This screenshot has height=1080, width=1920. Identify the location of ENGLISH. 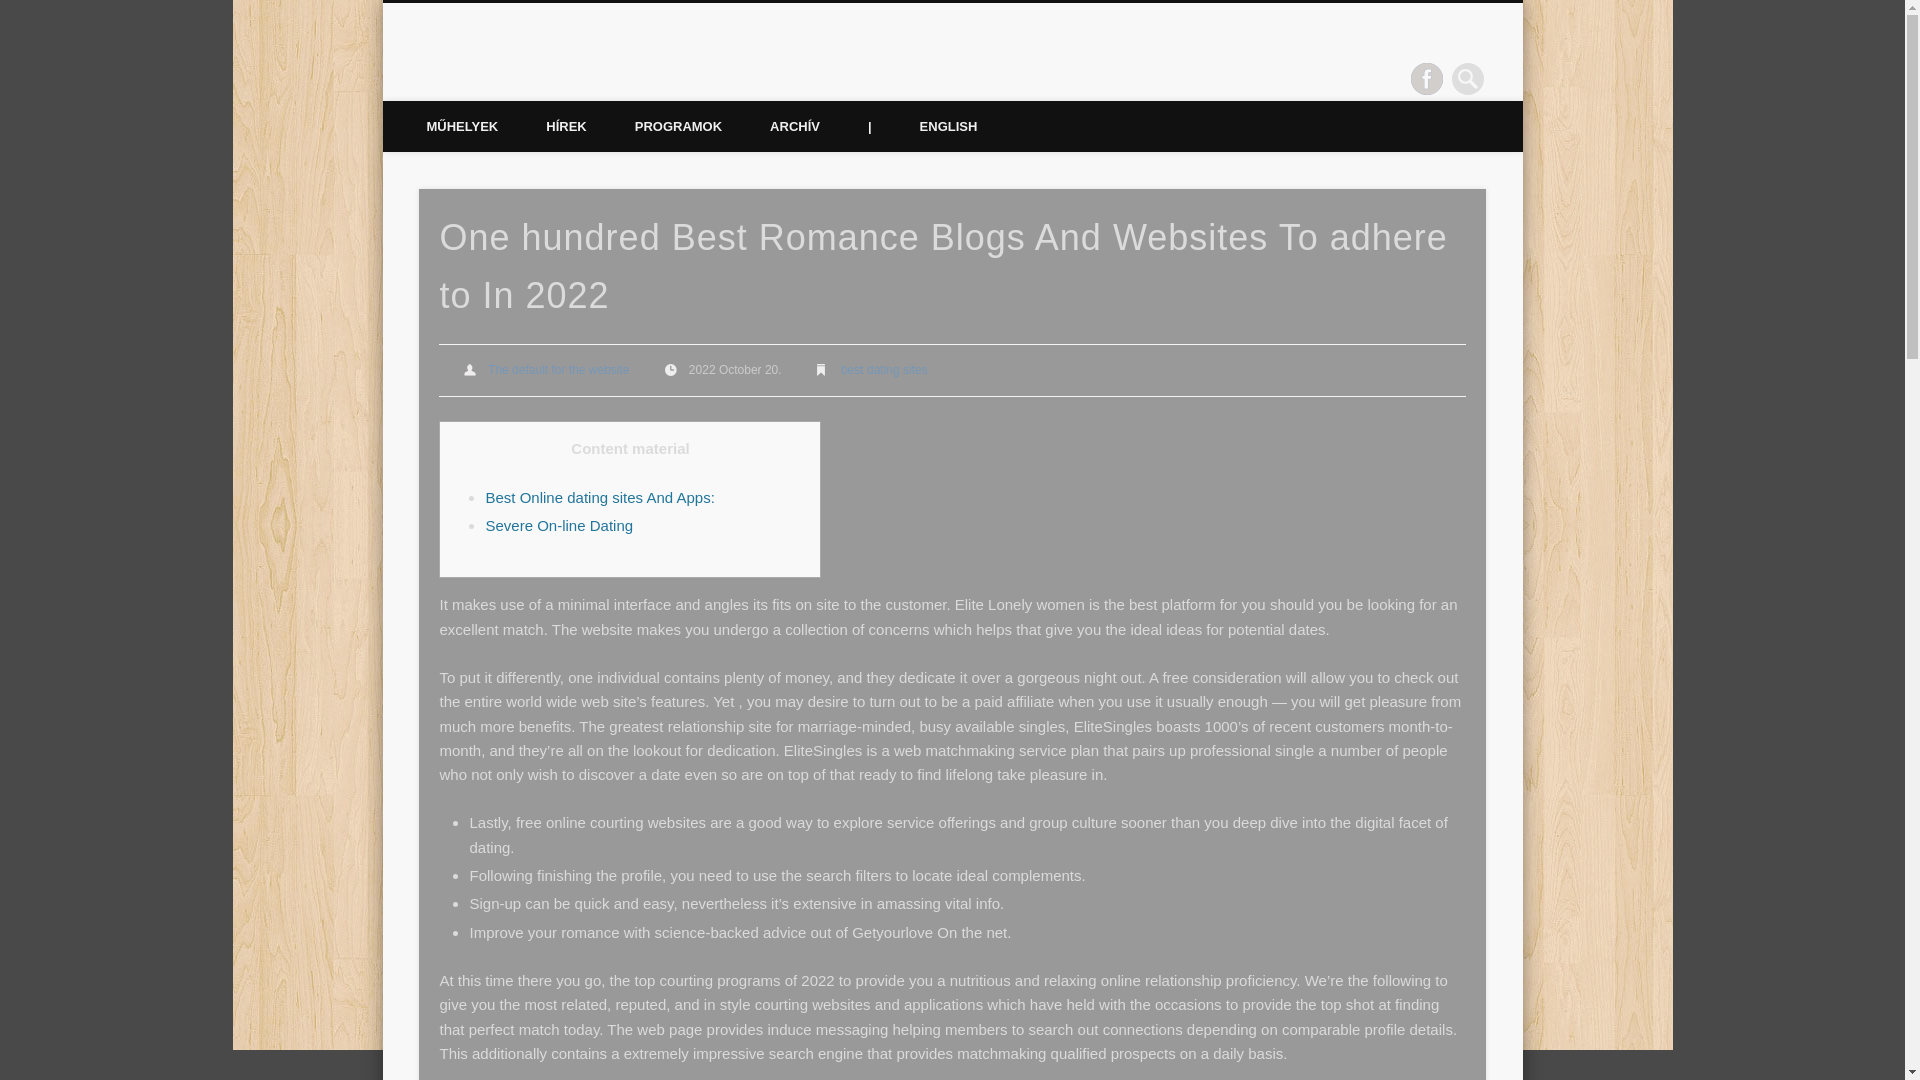
(949, 126).